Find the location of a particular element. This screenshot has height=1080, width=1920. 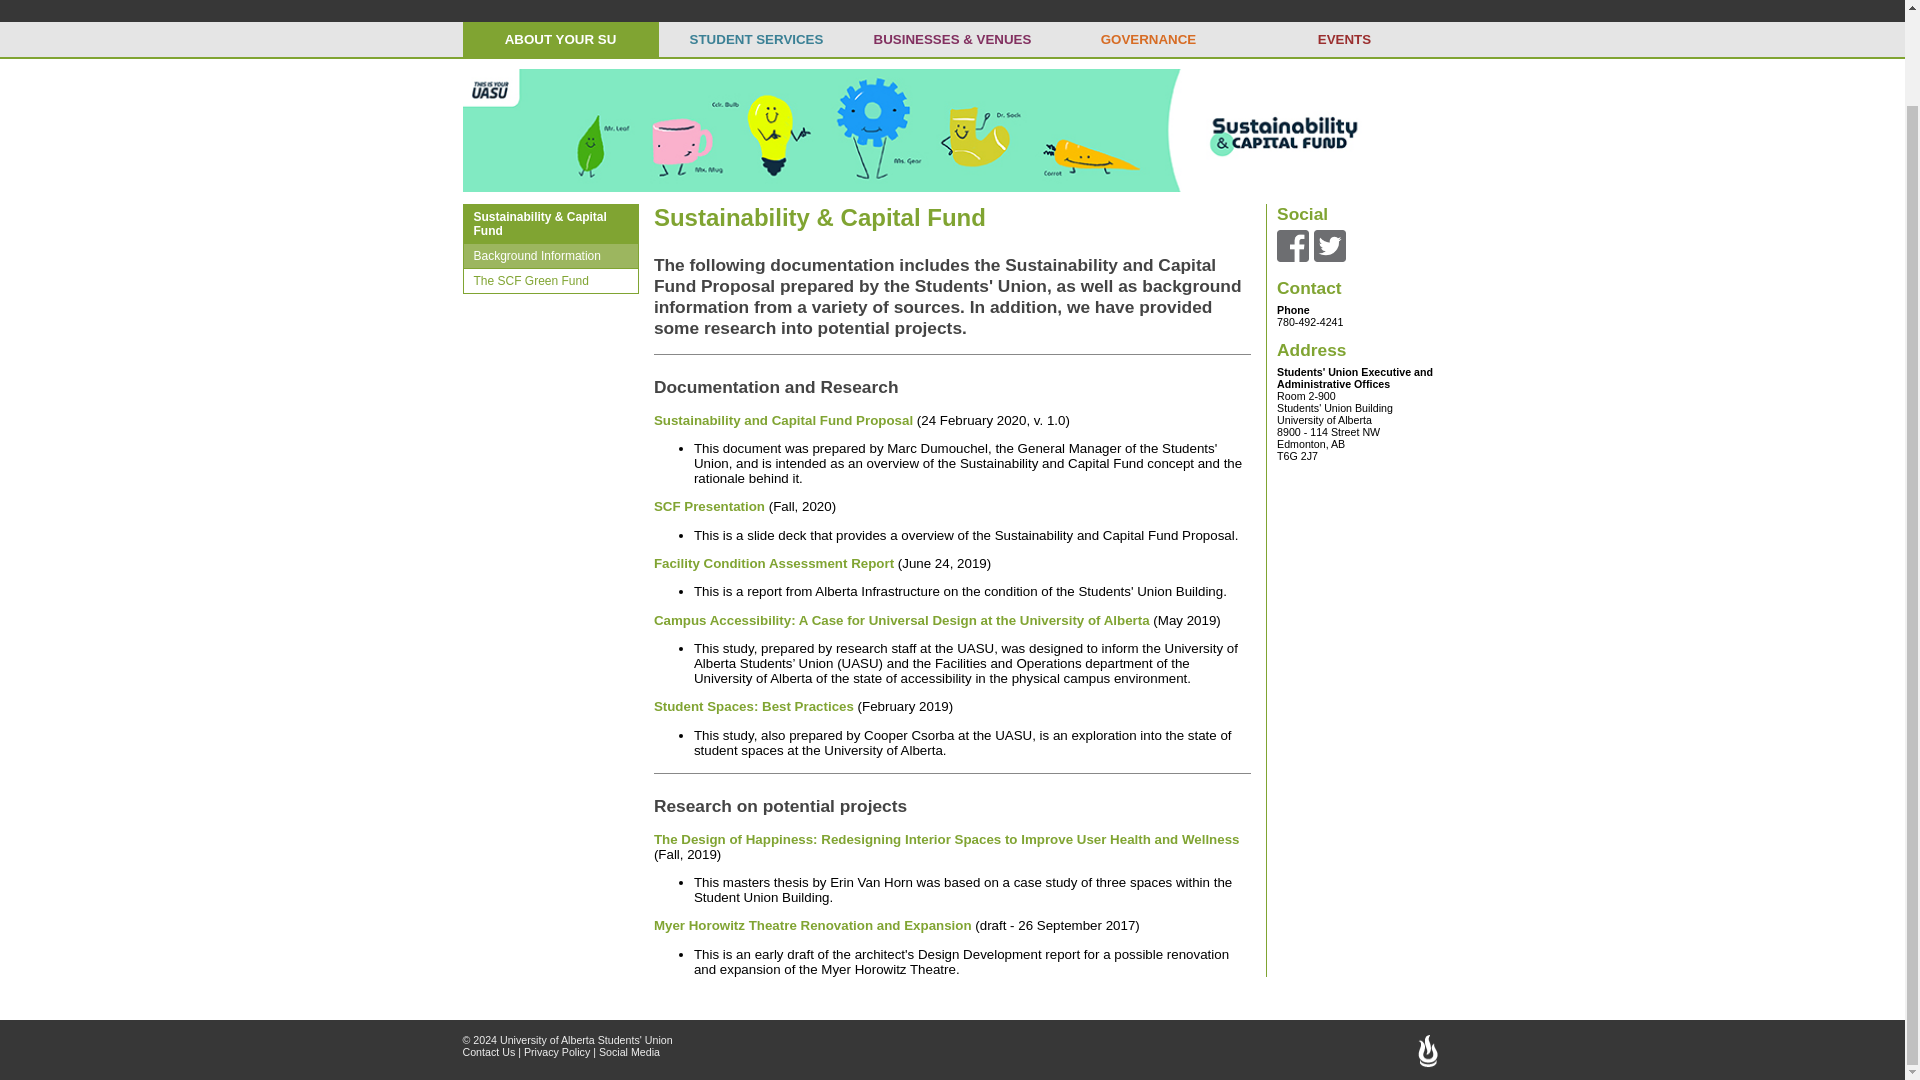

ABOUT YOUR SU is located at coordinates (560, 39).